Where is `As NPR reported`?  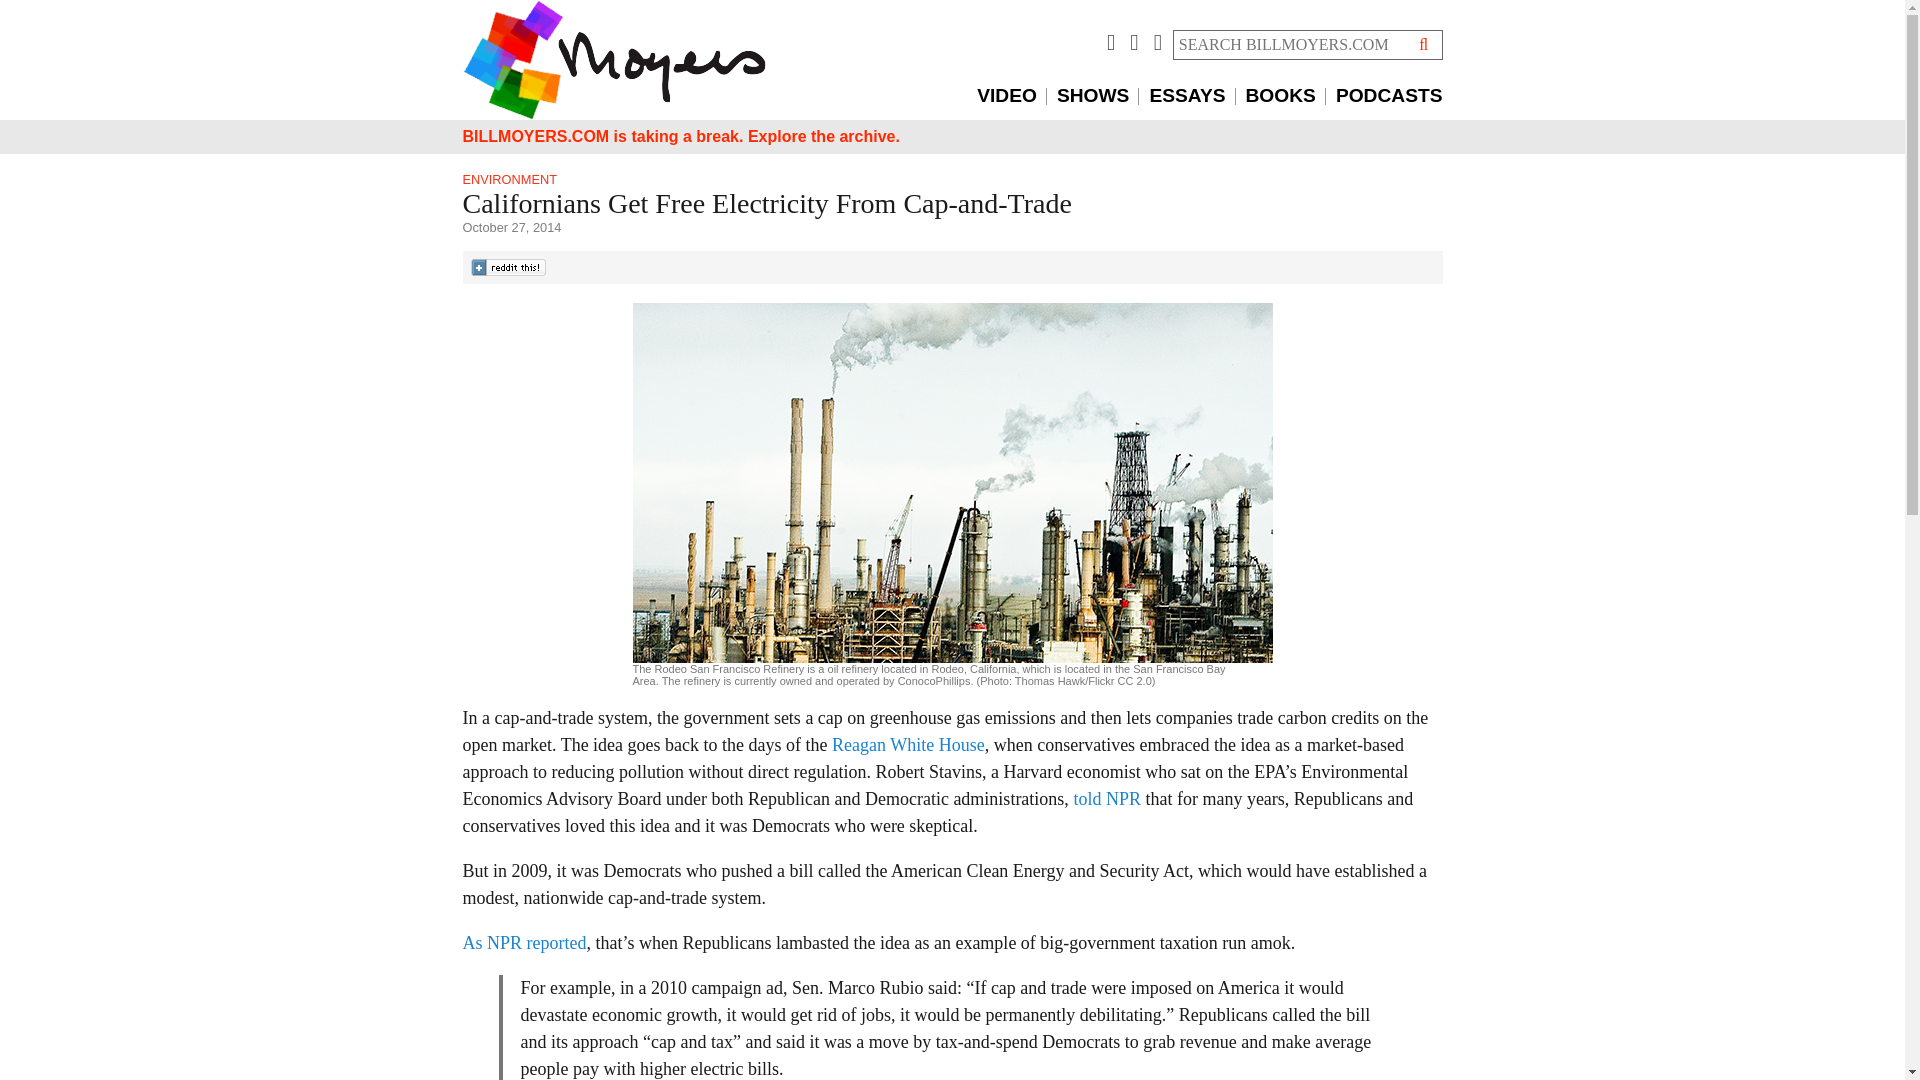 As NPR reported is located at coordinates (524, 942).